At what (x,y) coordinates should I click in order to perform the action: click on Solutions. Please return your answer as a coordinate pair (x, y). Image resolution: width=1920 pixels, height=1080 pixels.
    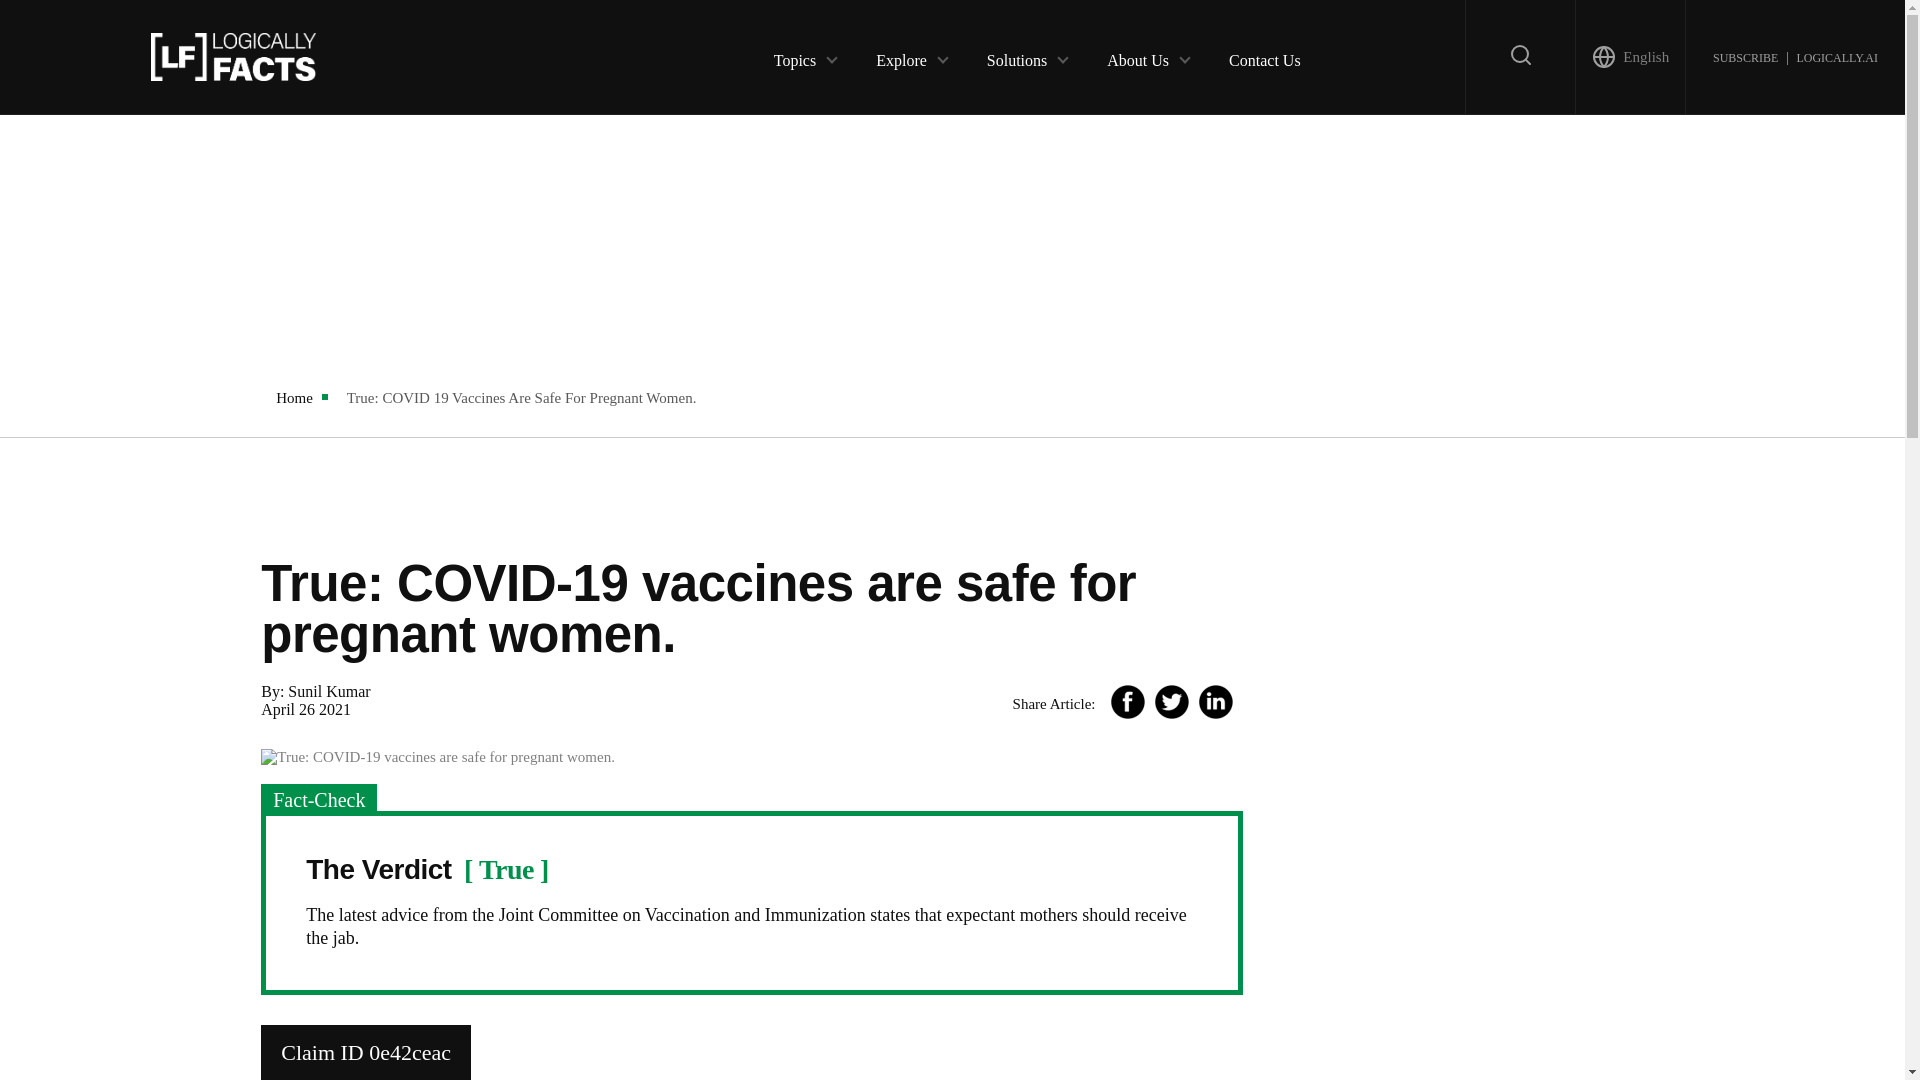
    Looking at the image, I should click on (1016, 56).